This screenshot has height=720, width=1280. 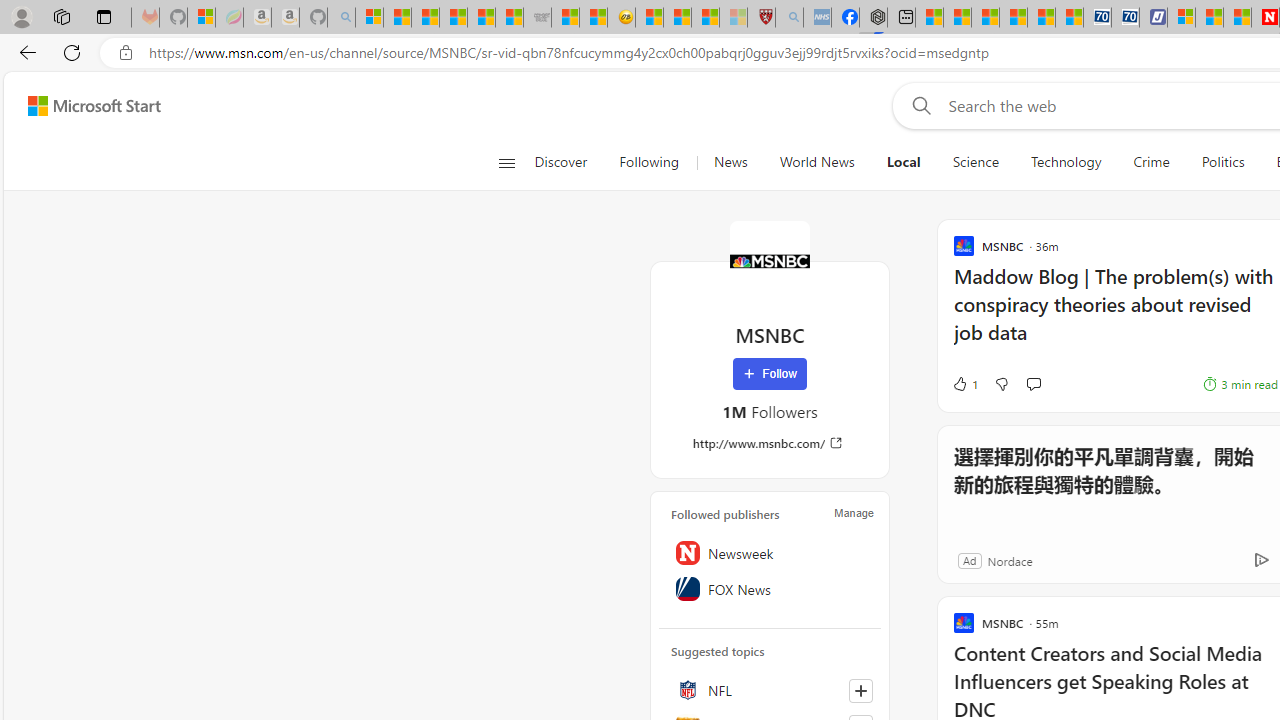 I want to click on Cheap Hotels - Save70.com, so click(x=1126, y=18).